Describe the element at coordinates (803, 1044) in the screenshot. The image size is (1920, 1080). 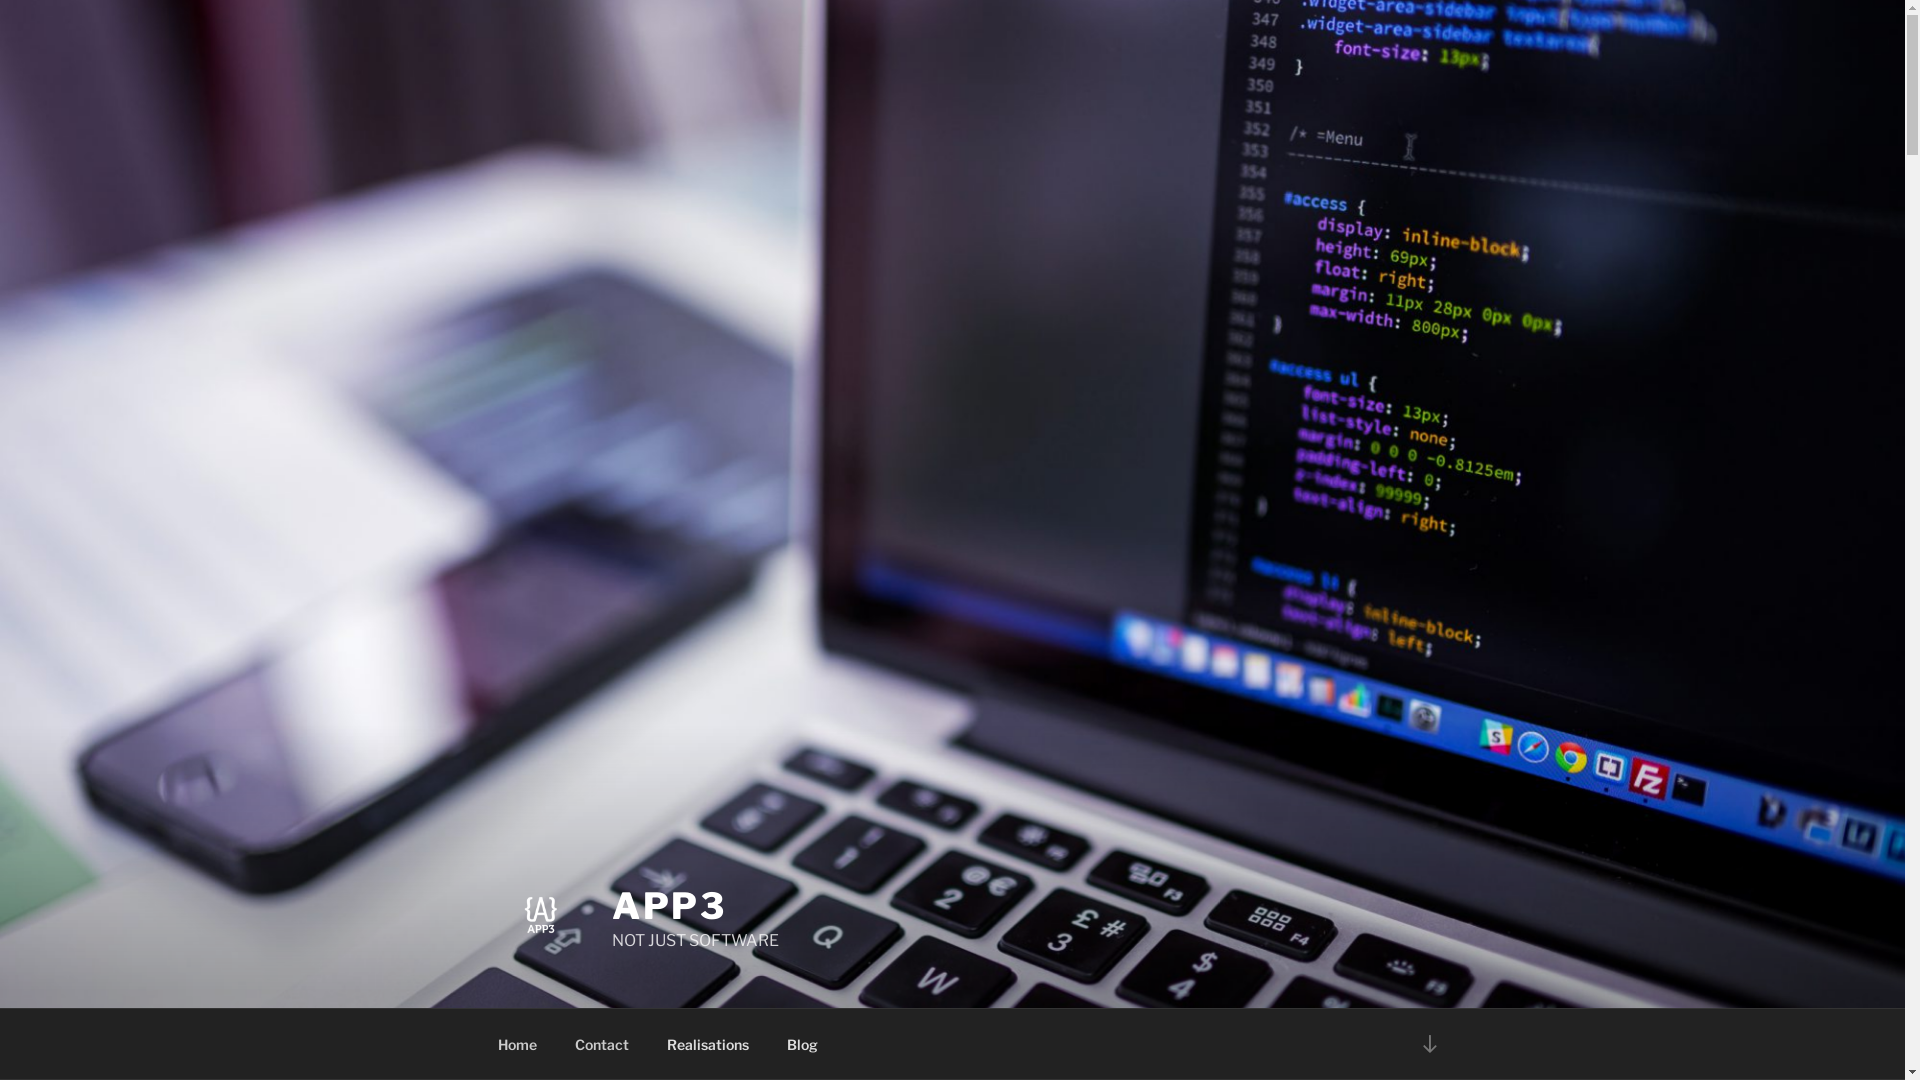
I see `Blog` at that location.